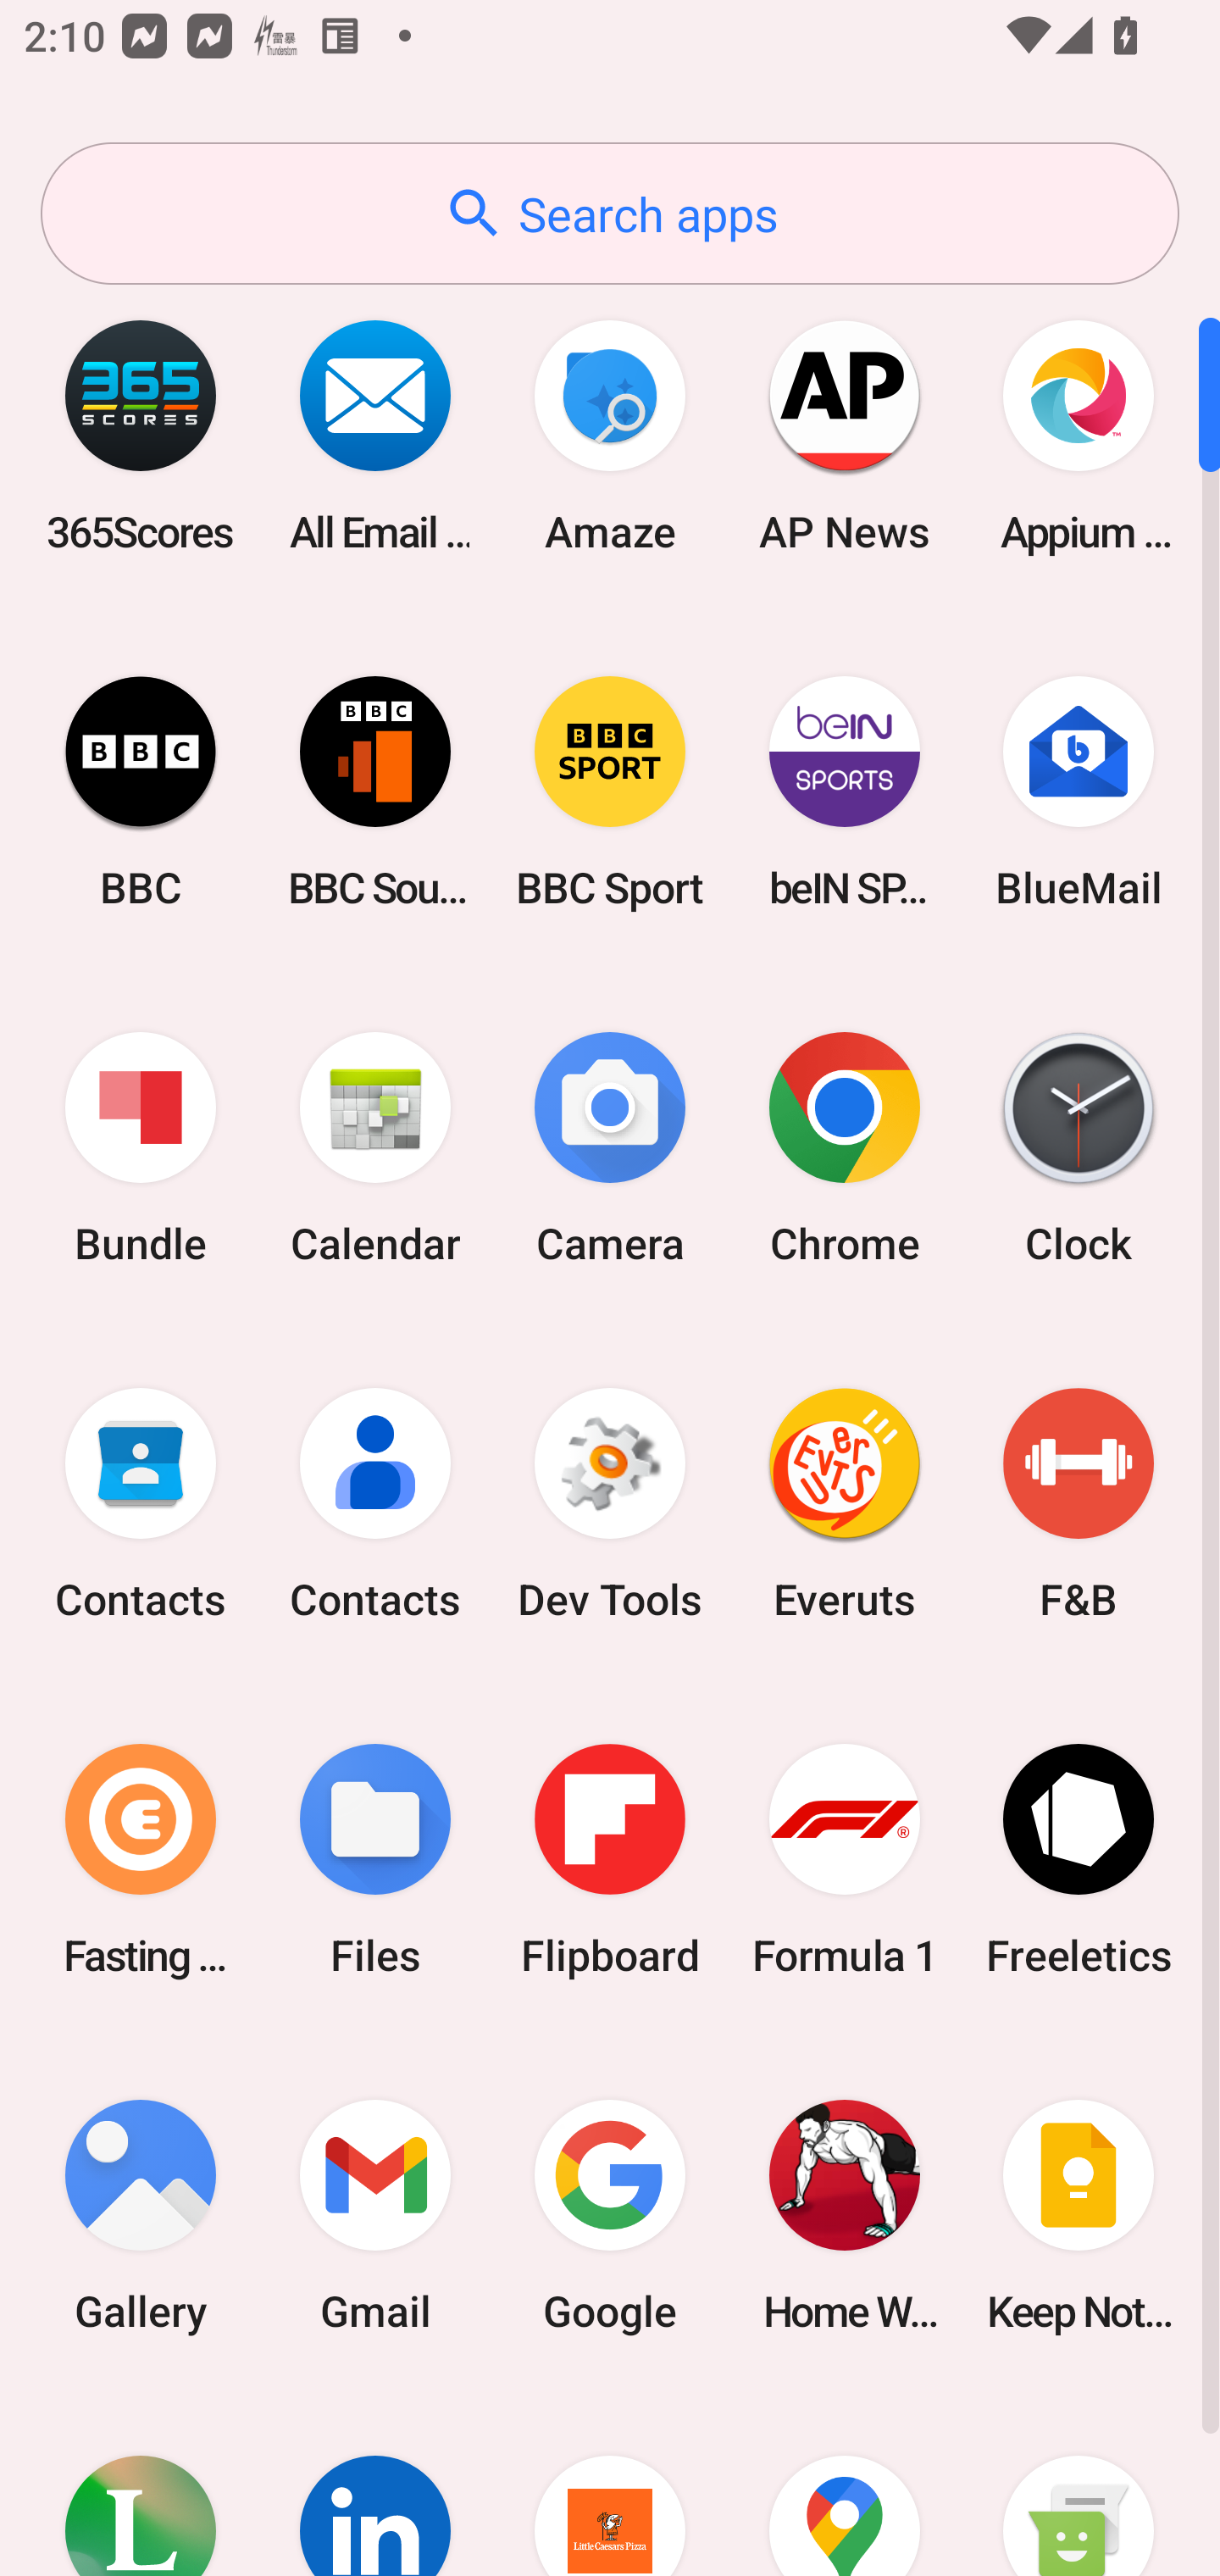 The width and height of the screenshot is (1220, 2576). Describe the element at coordinates (844, 791) in the screenshot. I see `beIN SPORTS` at that location.